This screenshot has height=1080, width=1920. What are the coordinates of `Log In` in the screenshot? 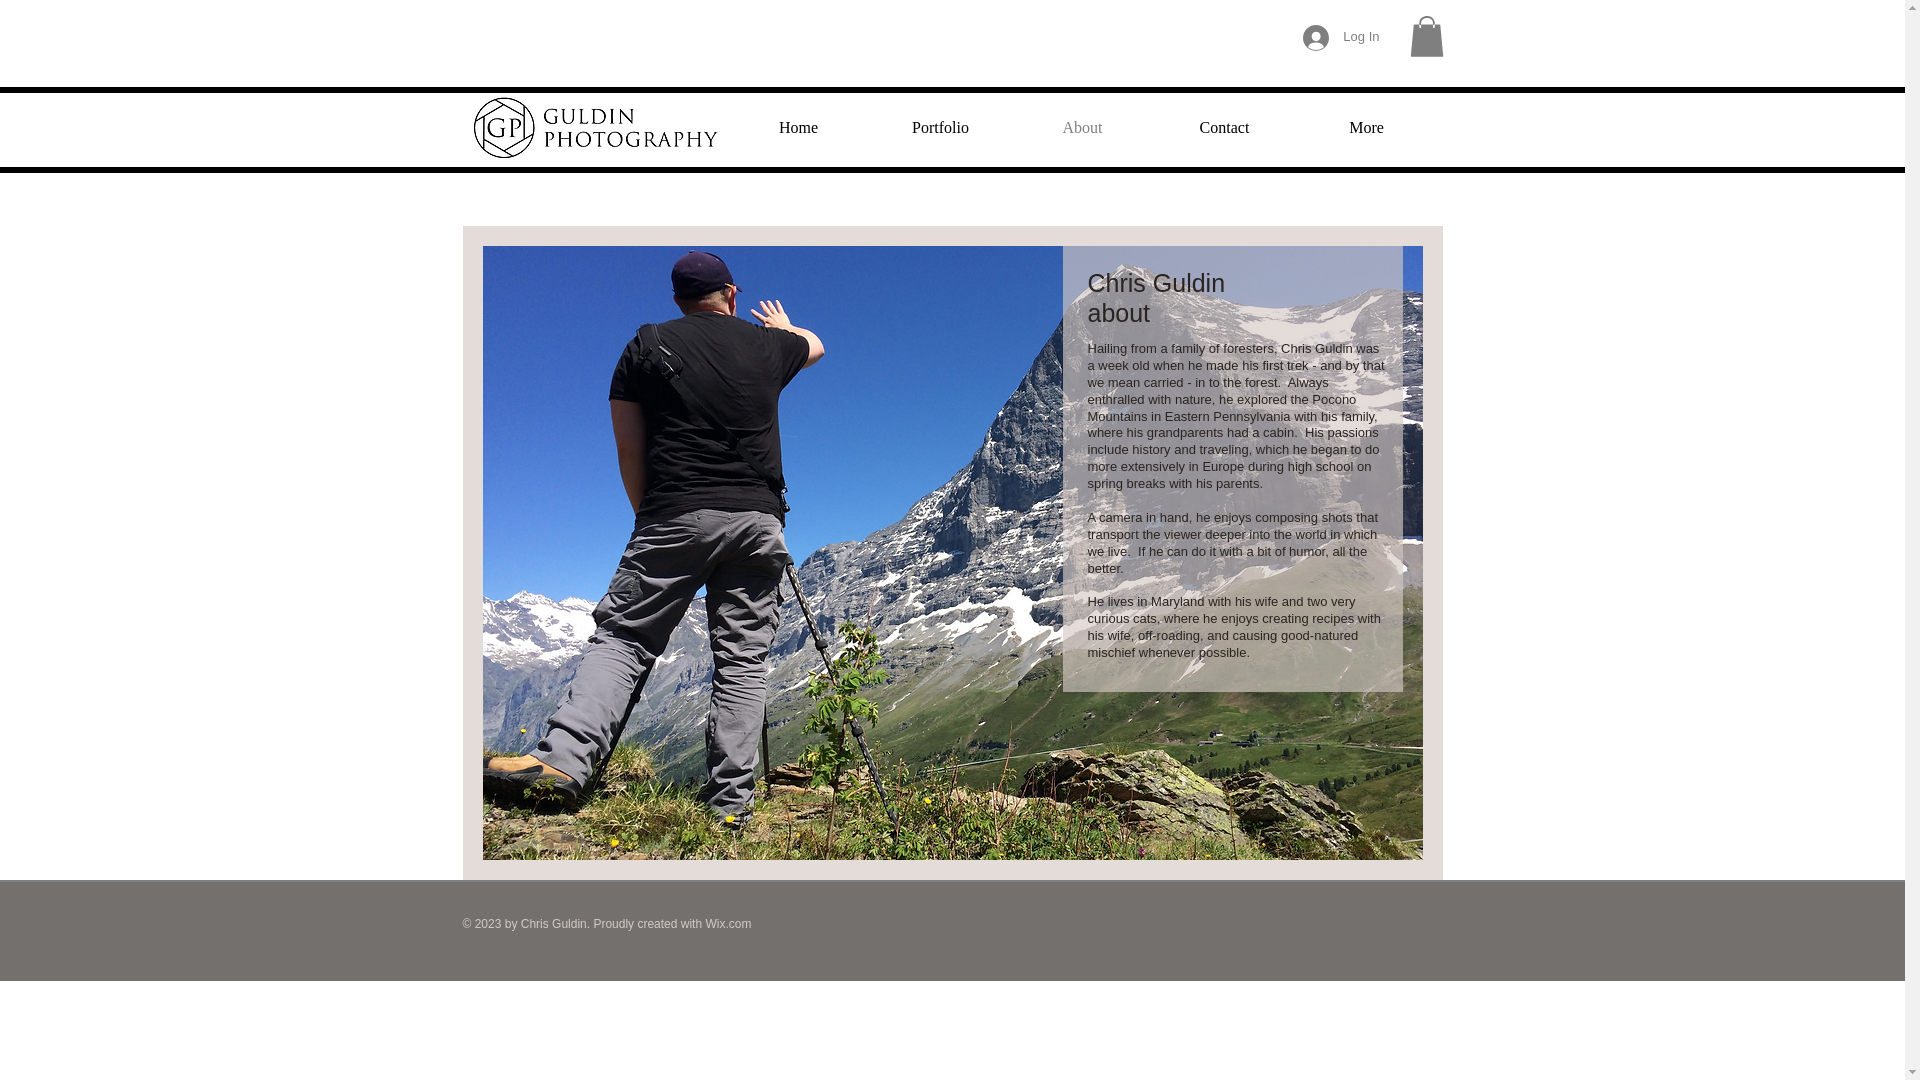 It's located at (1340, 37).